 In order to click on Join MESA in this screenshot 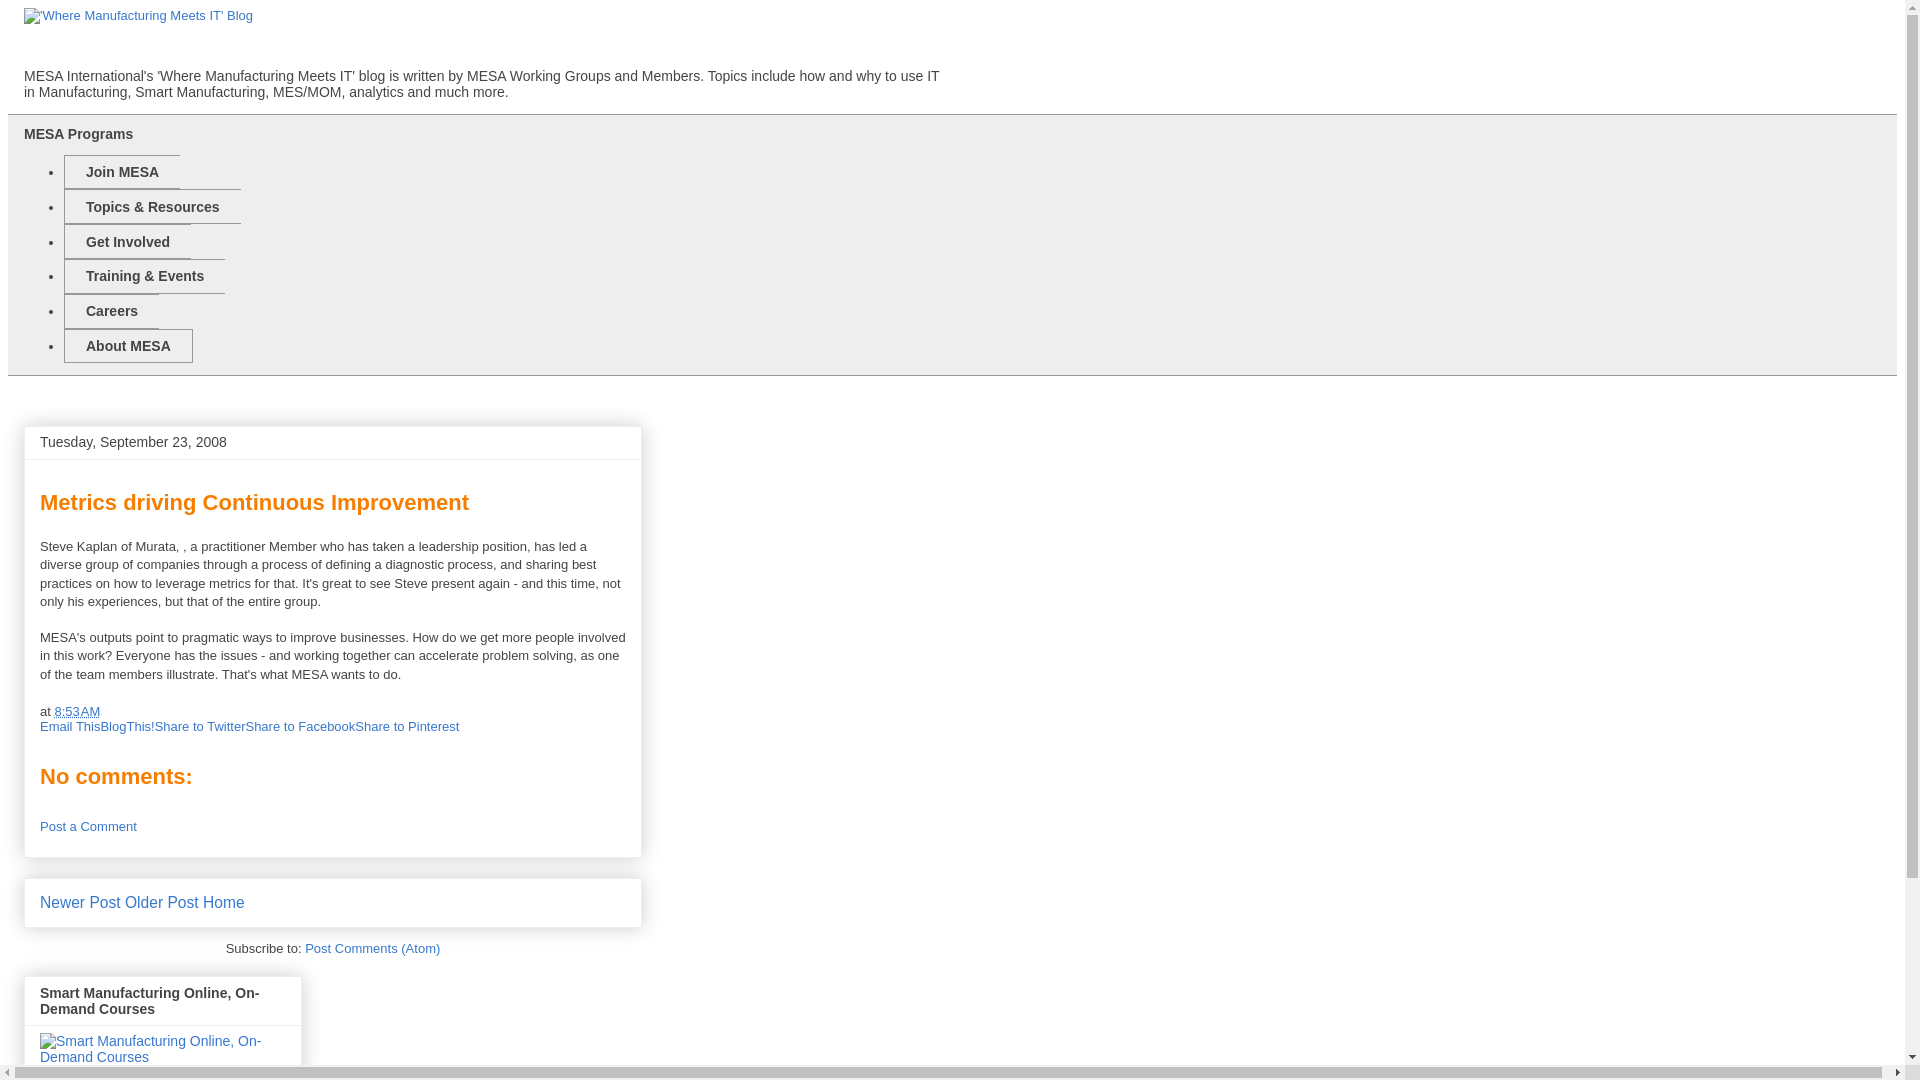, I will do `click(122, 172)`.